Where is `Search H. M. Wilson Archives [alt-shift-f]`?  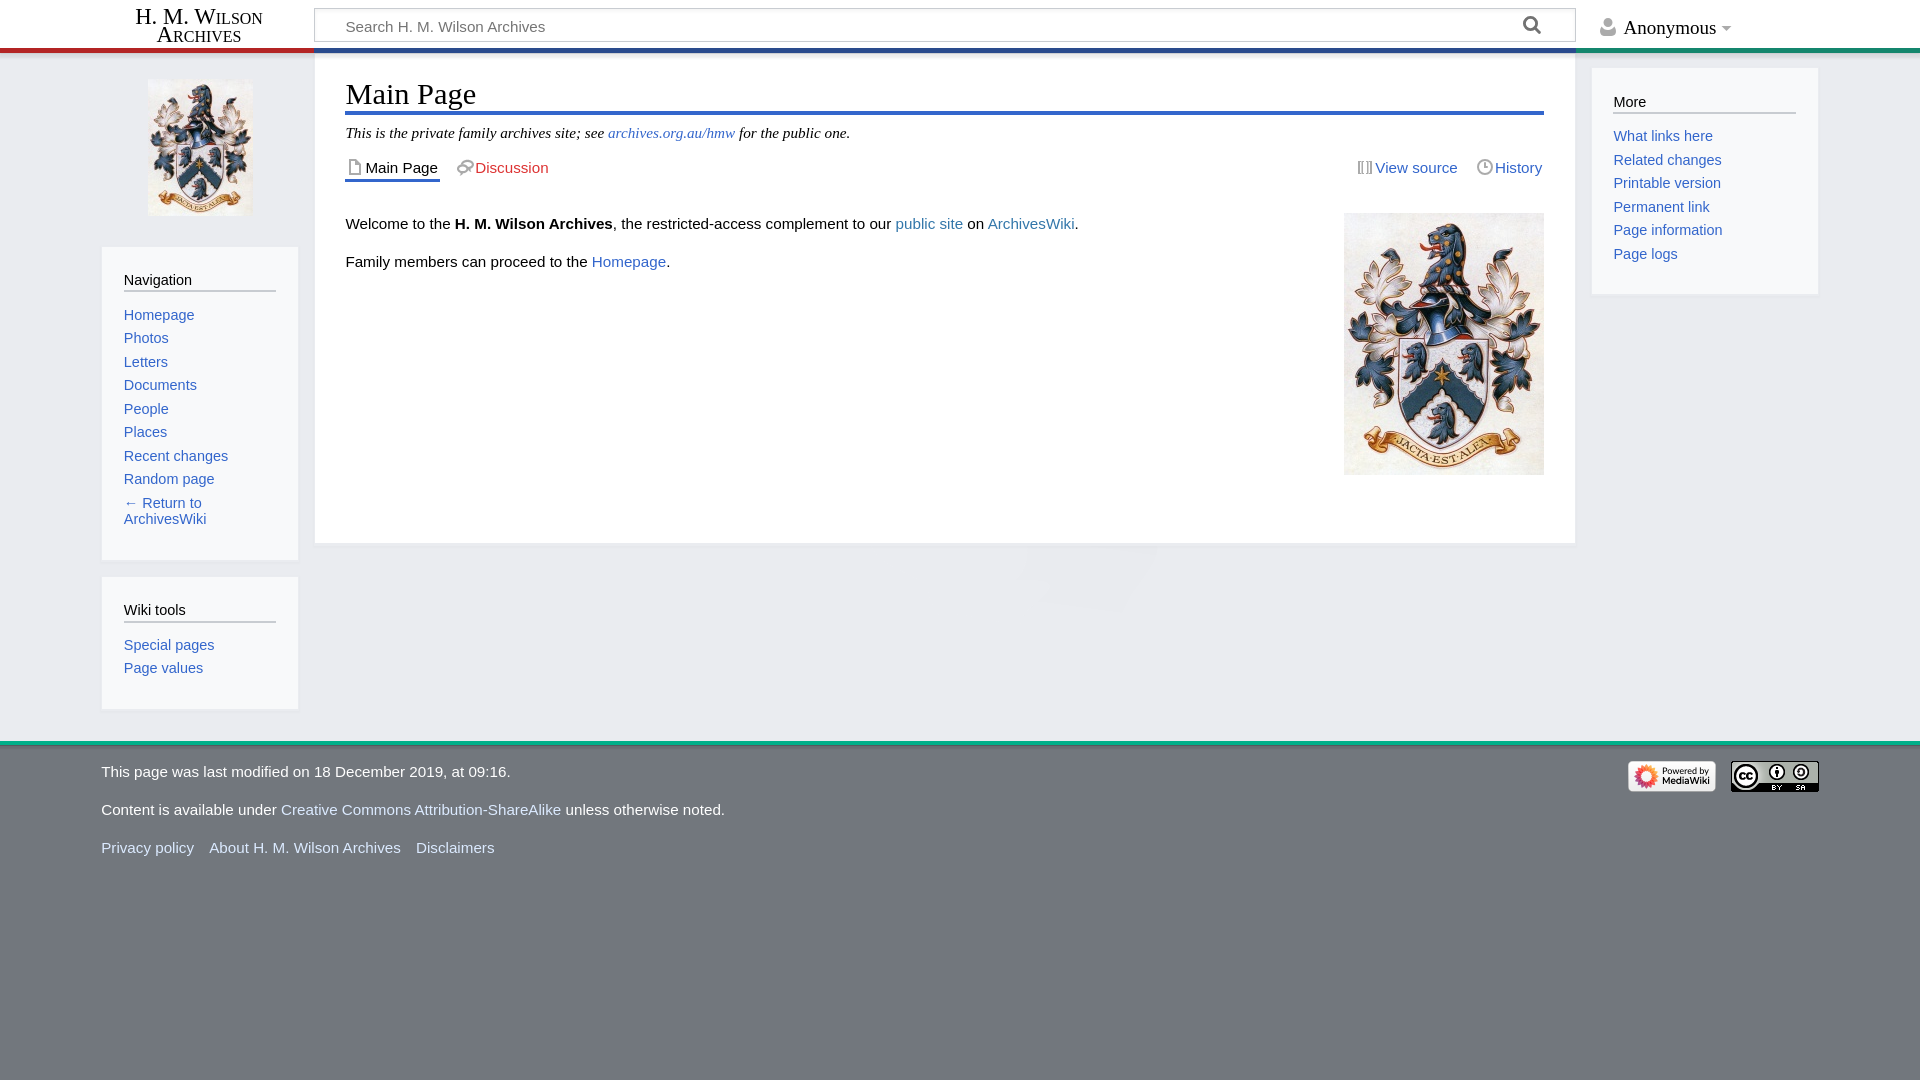
Search H. M. Wilson Archives [alt-shift-f] is located at coordinates (945, 25).